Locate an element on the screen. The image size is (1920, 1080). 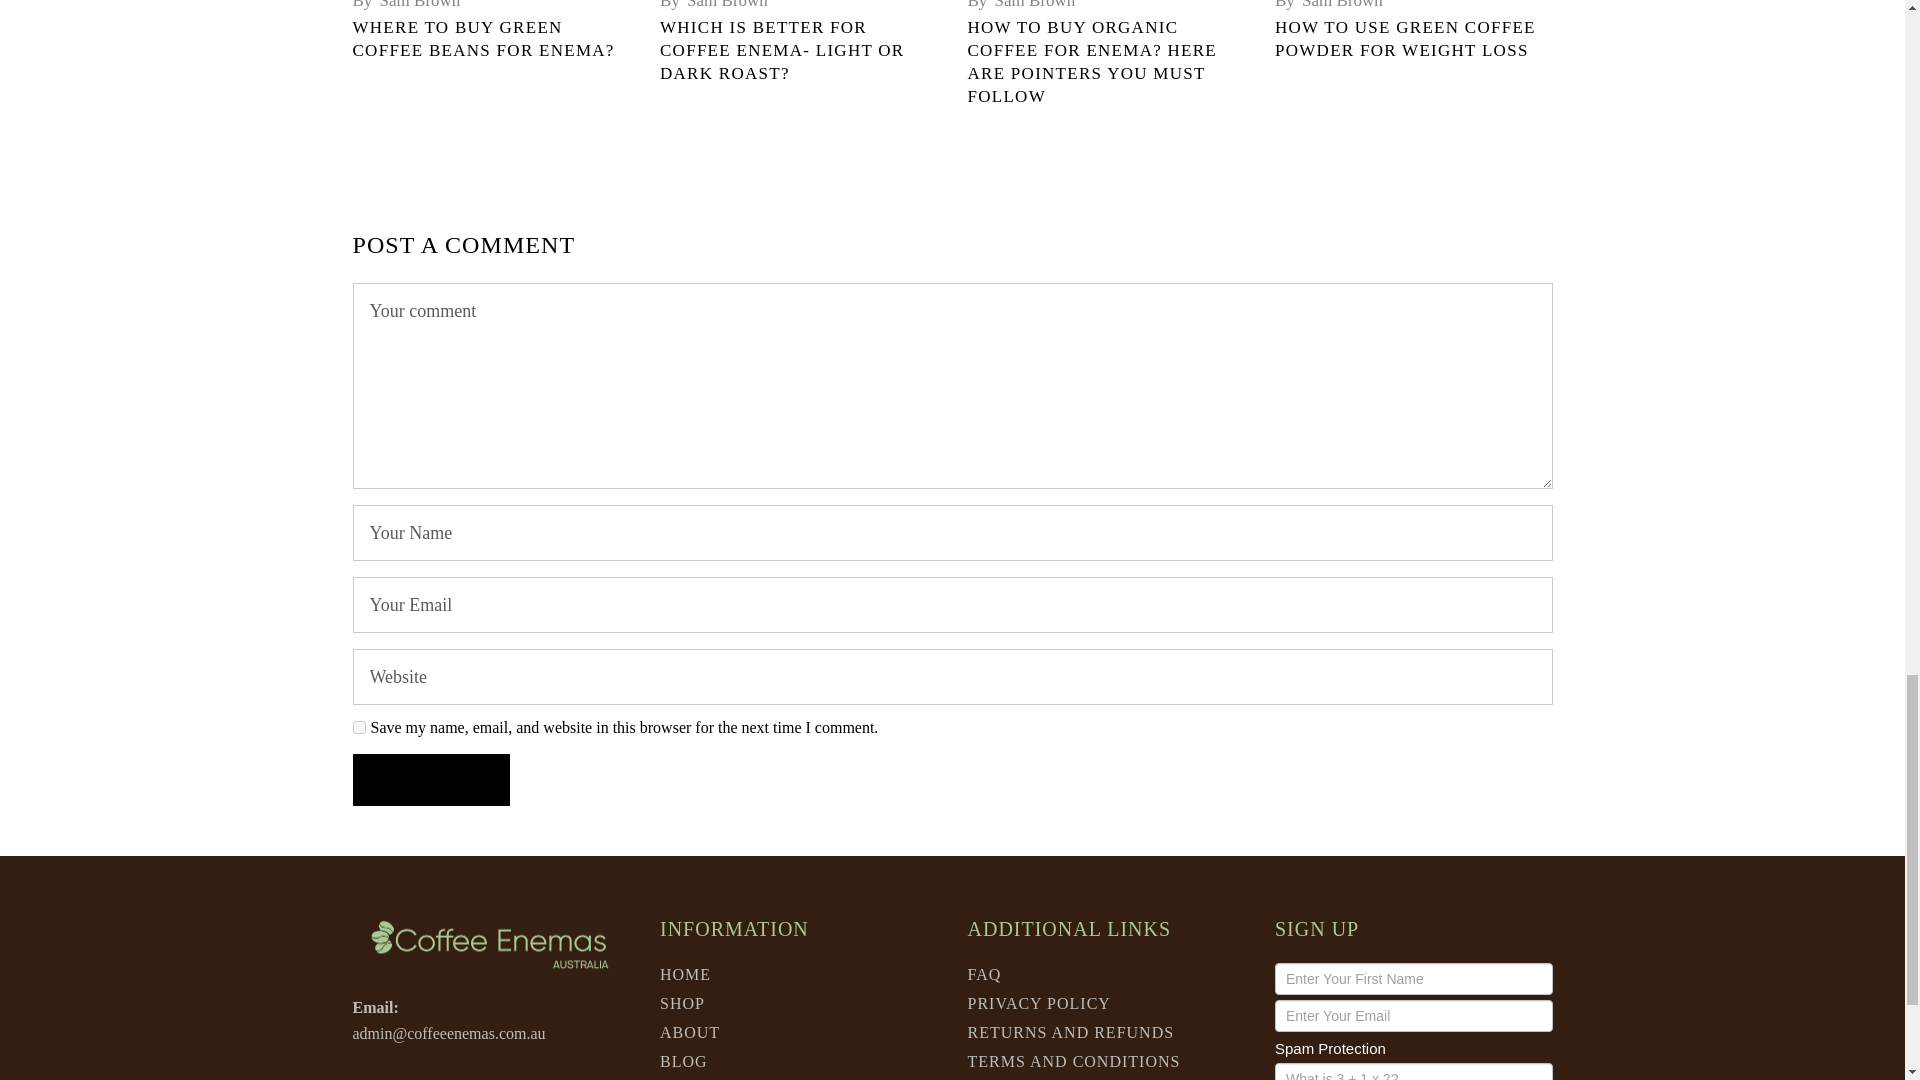
yes is located at coordinates (358, 728).